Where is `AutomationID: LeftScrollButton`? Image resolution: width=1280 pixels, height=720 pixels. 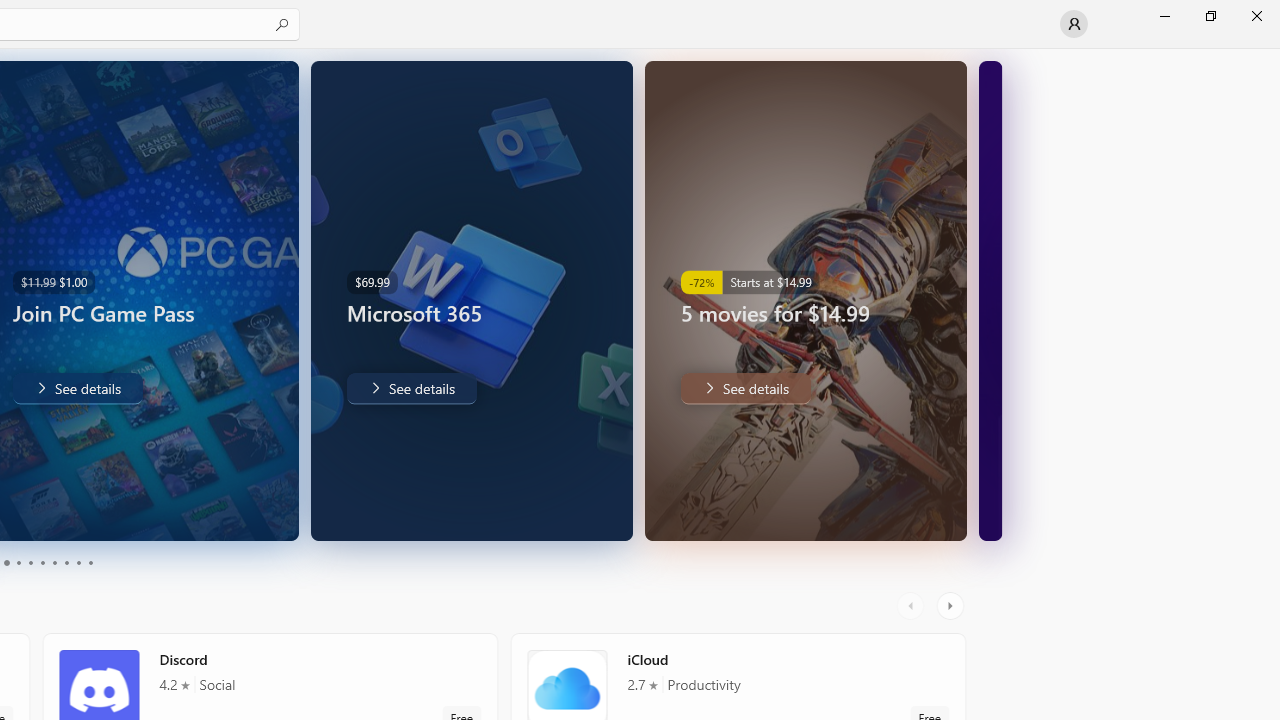 AutomationID: LeftScrollButton is located at coordinates (913, 606).